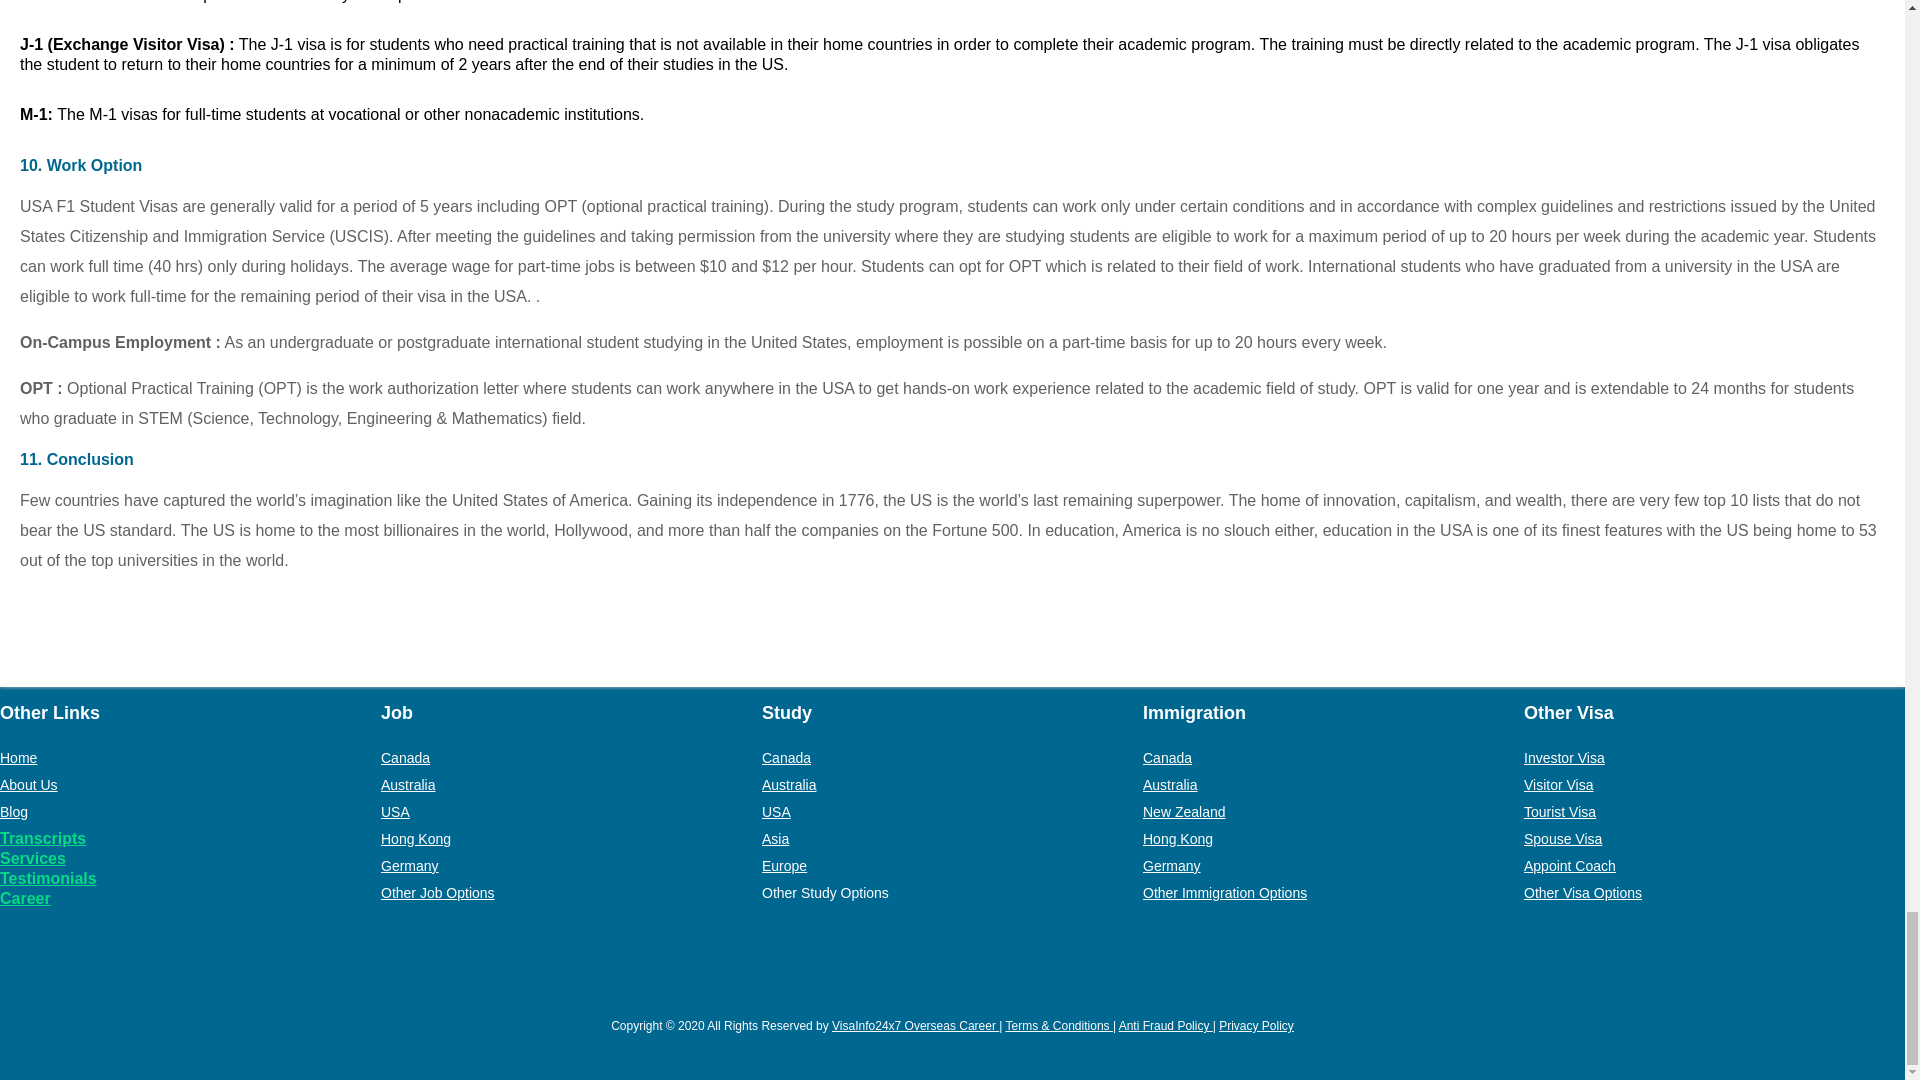  I want to click on Home, so click(18, 757).